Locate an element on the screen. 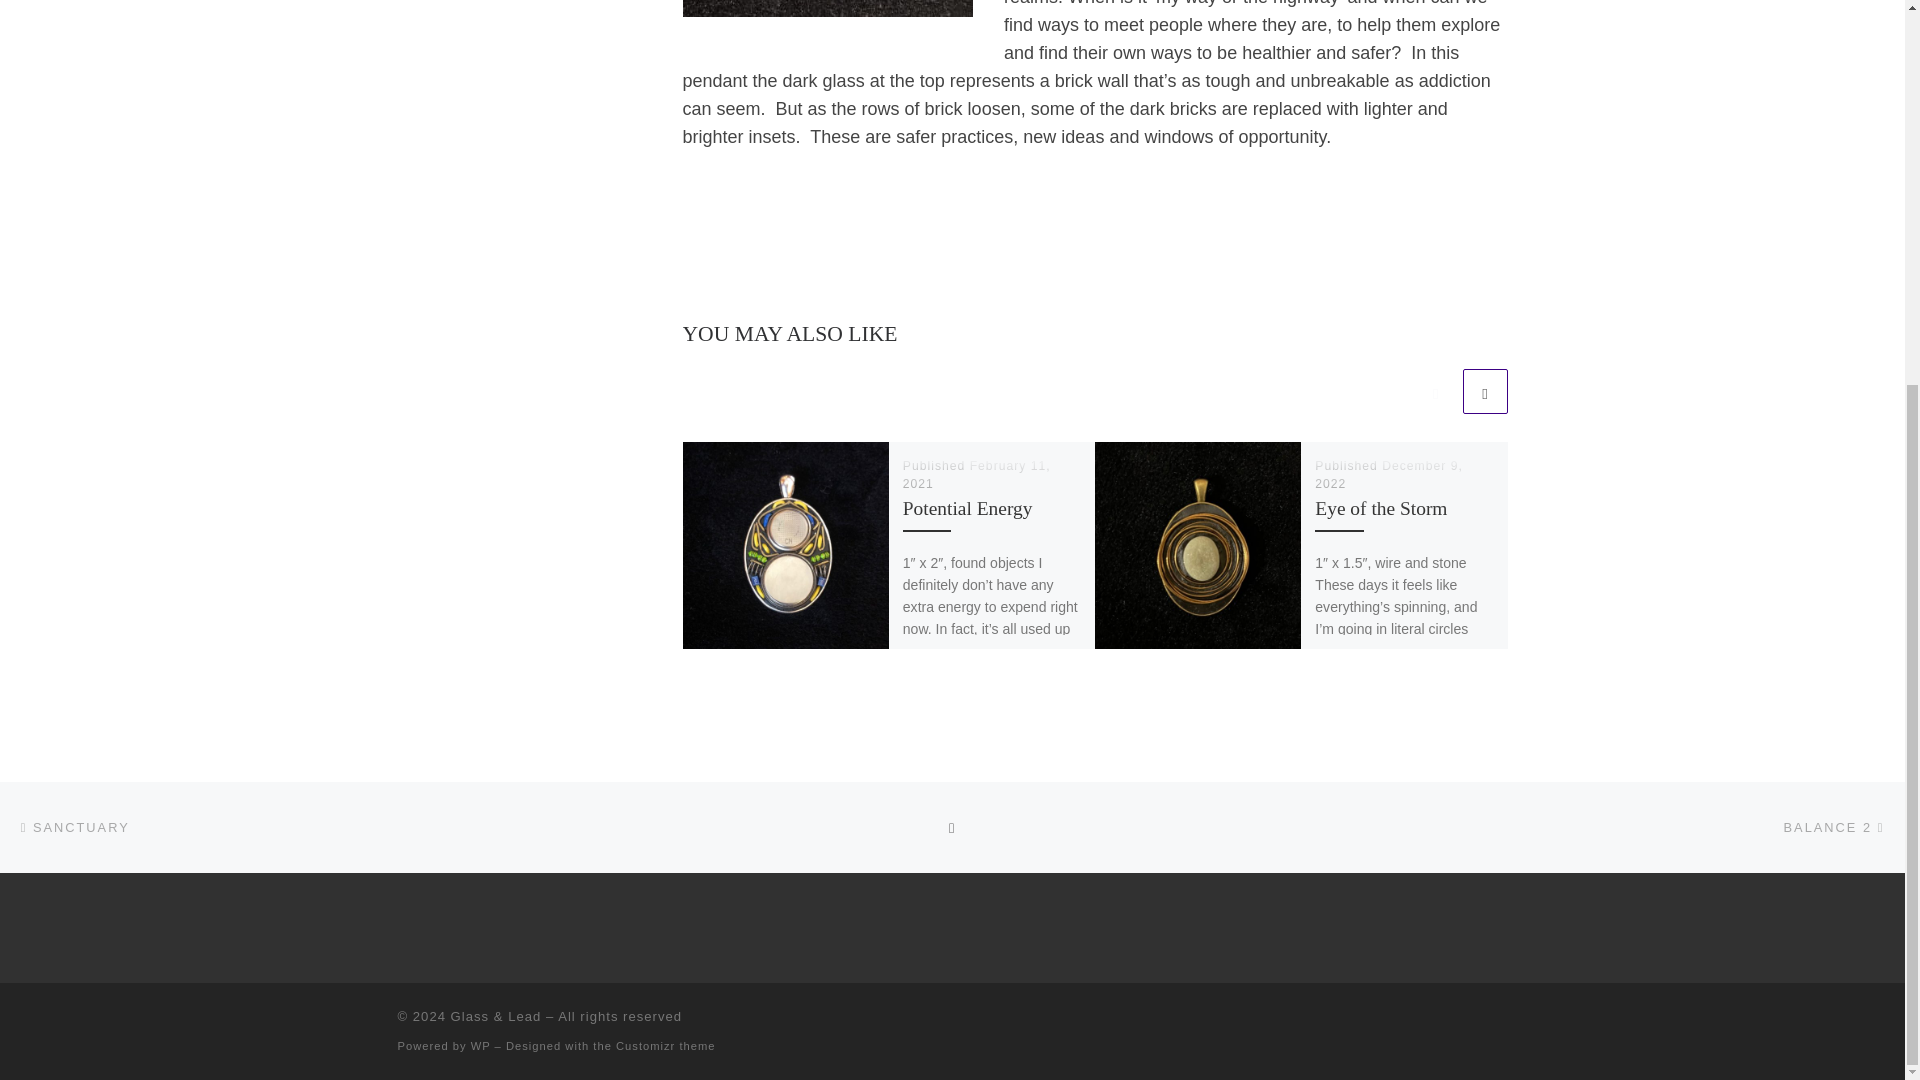 The height and width of the screenshot is (1080, 1920). Potential Energy is located at coordinates (967, 508).